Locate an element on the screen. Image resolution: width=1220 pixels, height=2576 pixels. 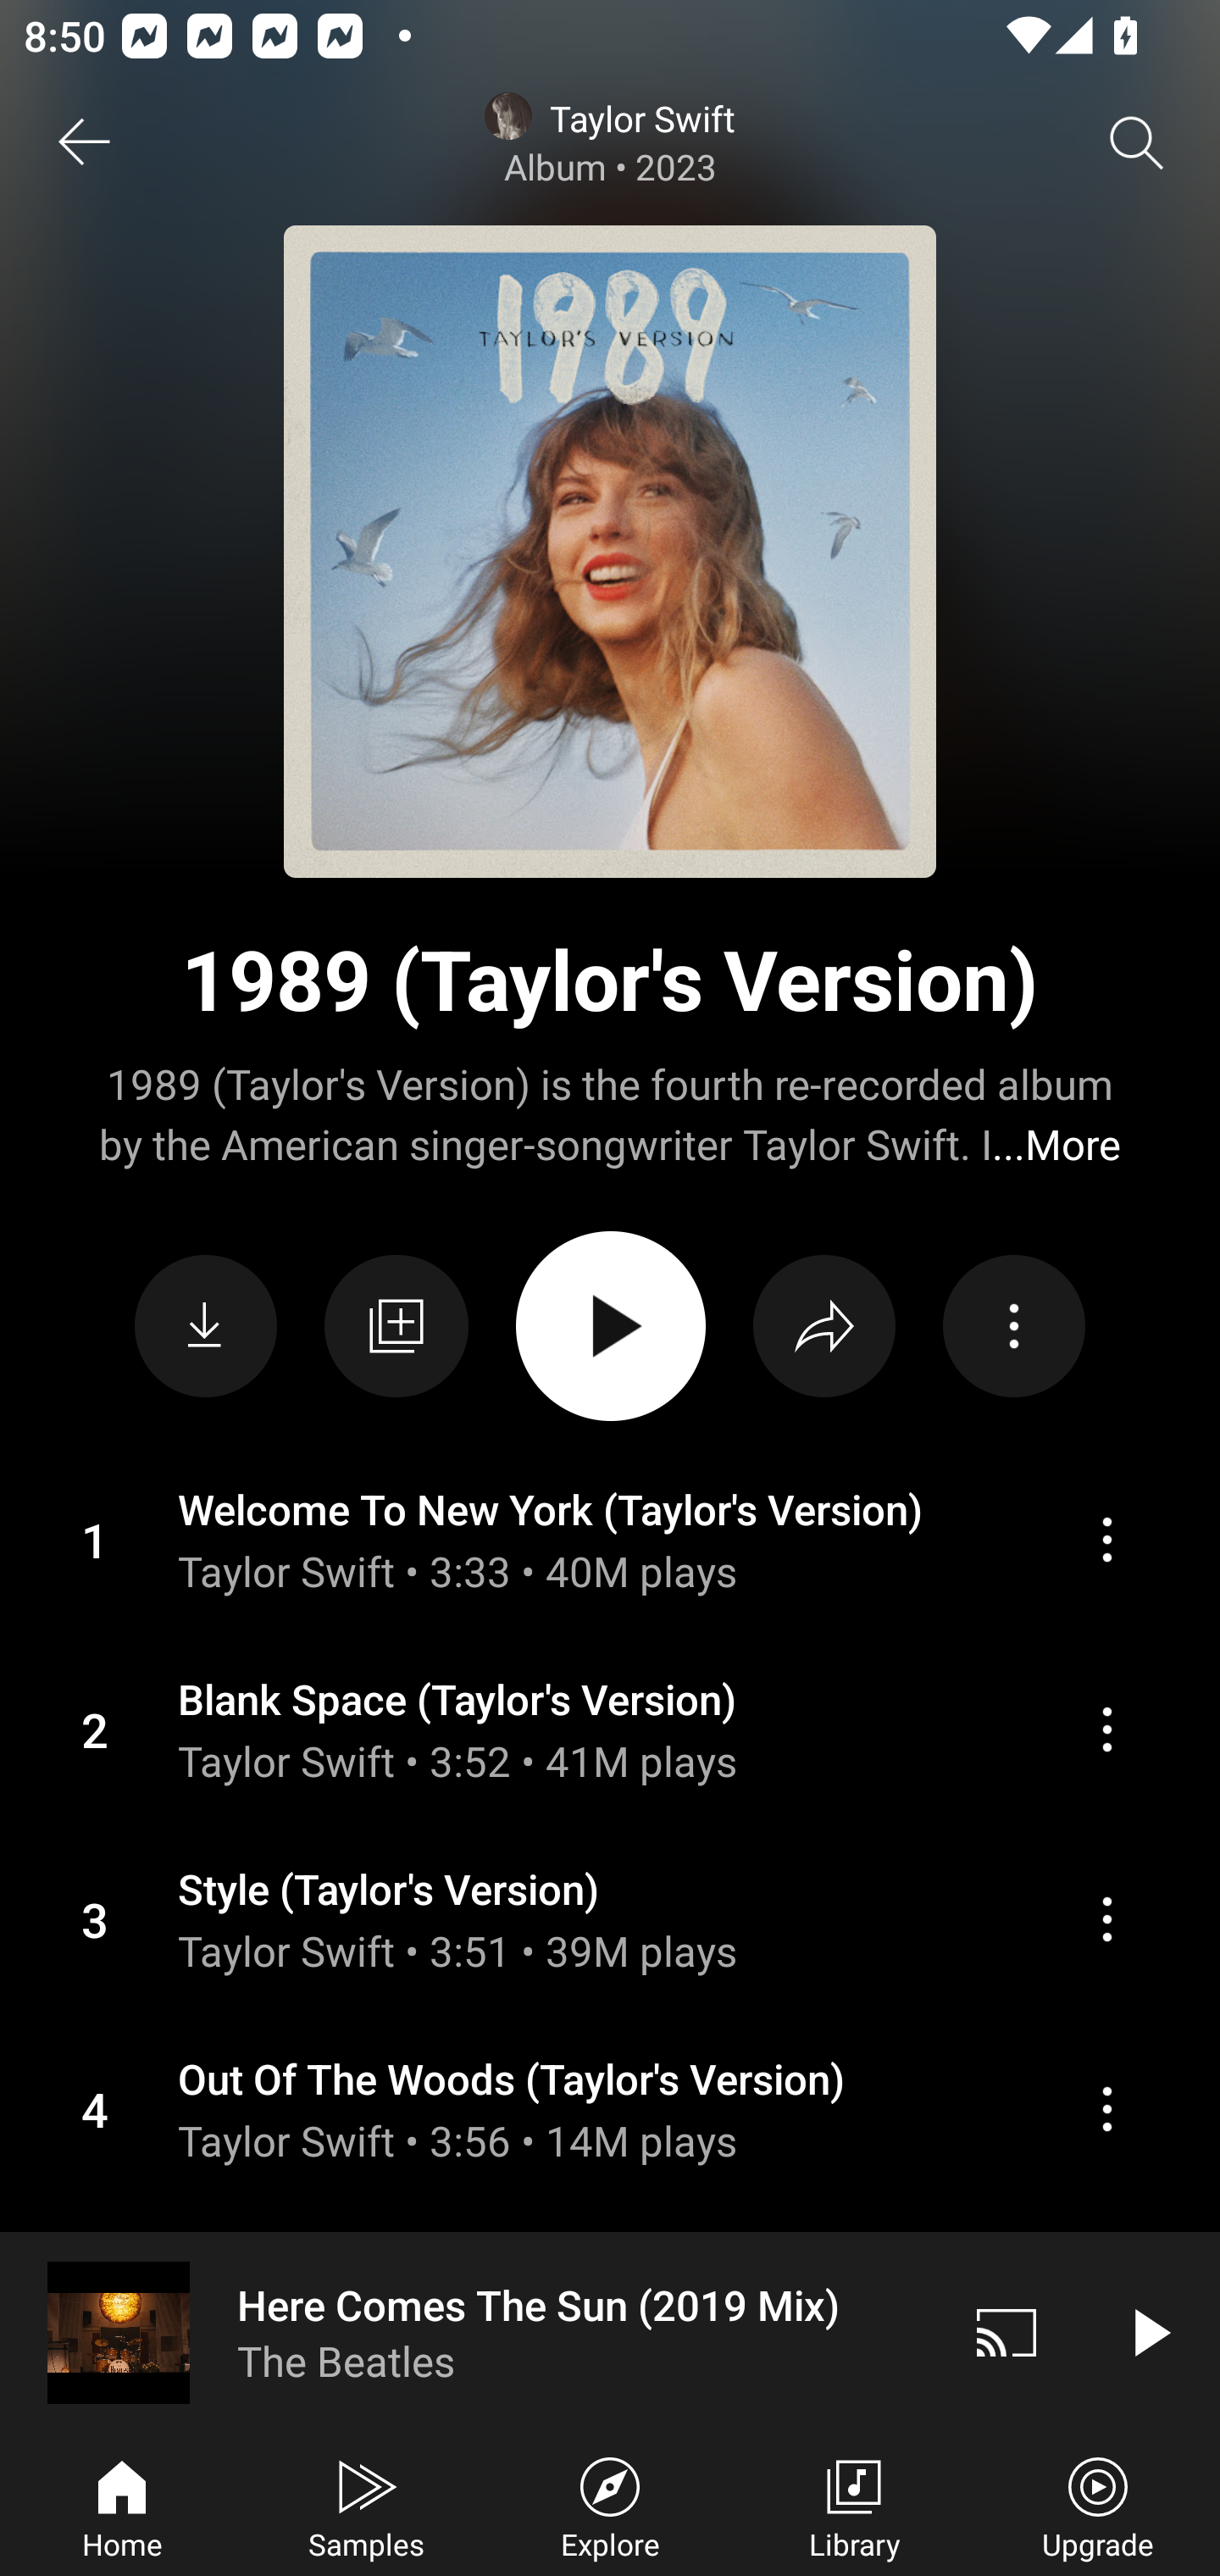
Action menu is located at coordinates (1106, 2108).